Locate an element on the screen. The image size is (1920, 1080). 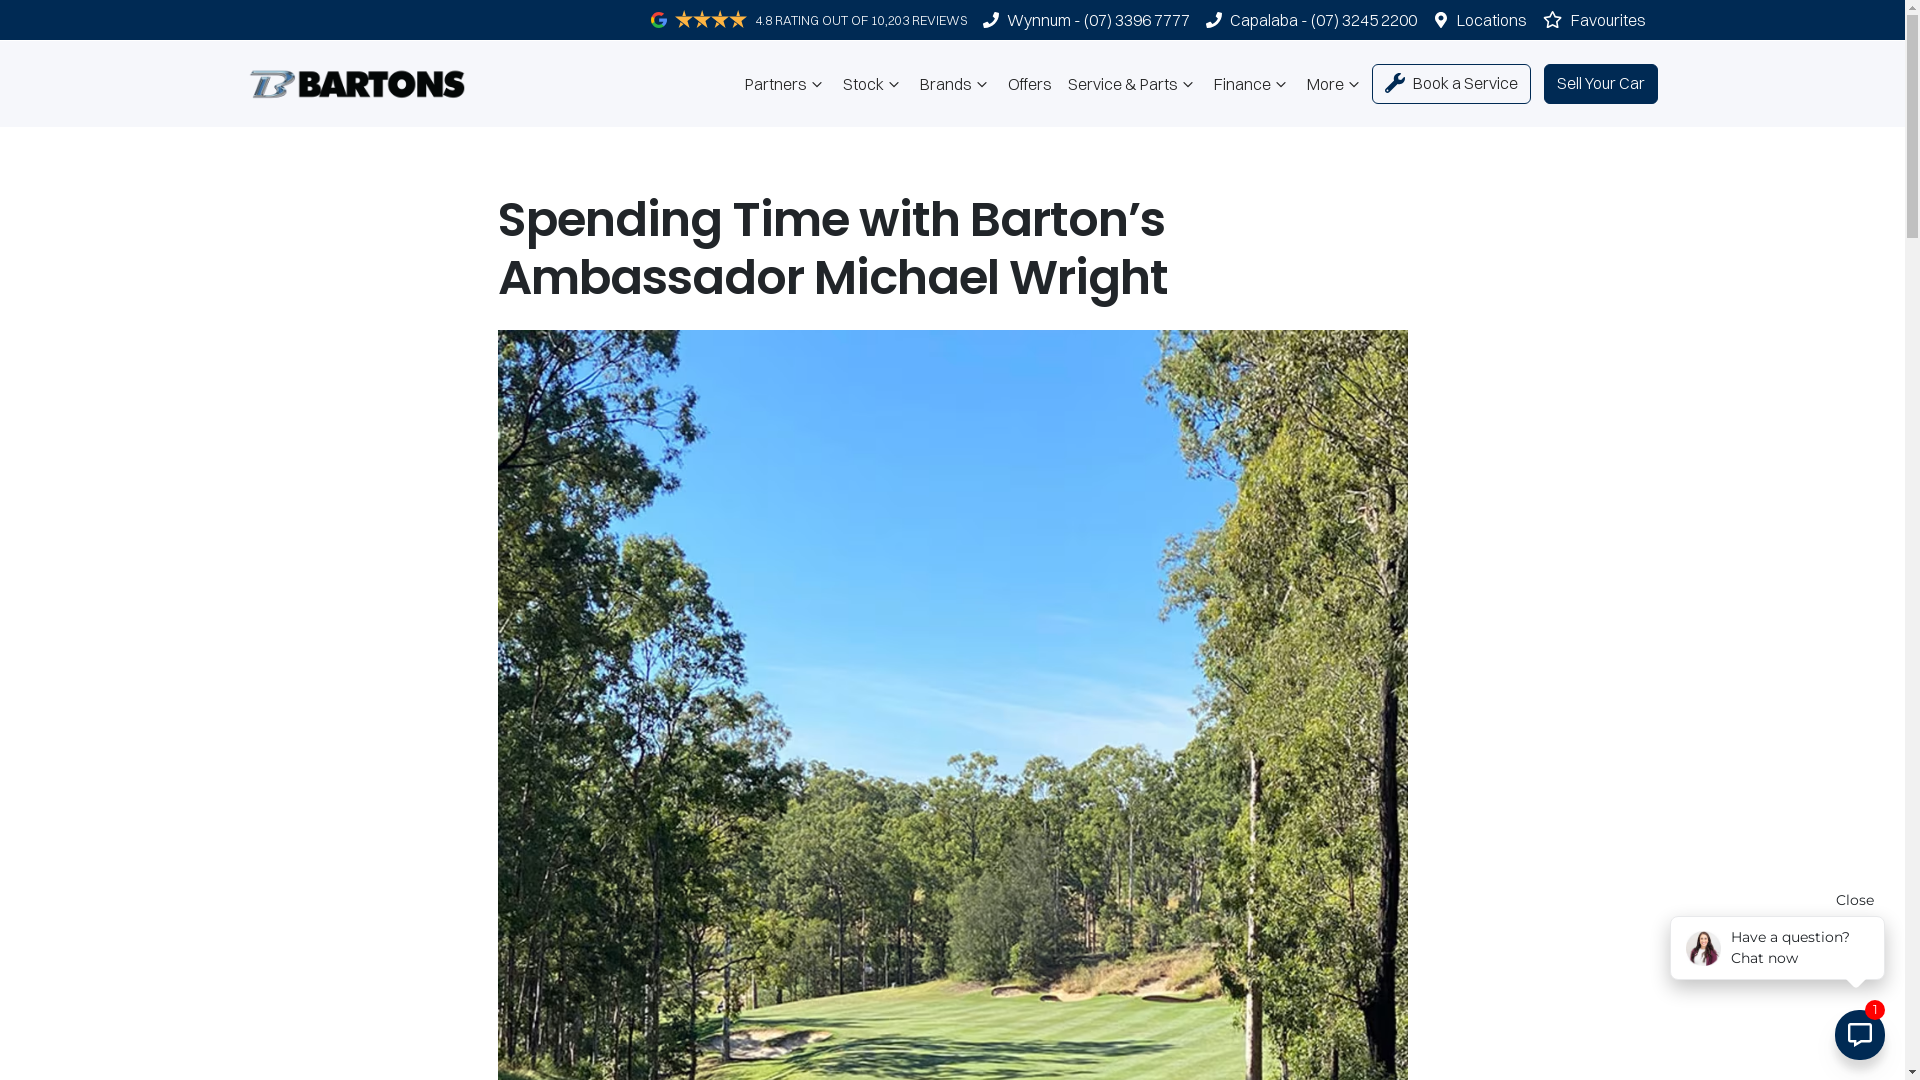
Brands is located at coordinates (956, 84).